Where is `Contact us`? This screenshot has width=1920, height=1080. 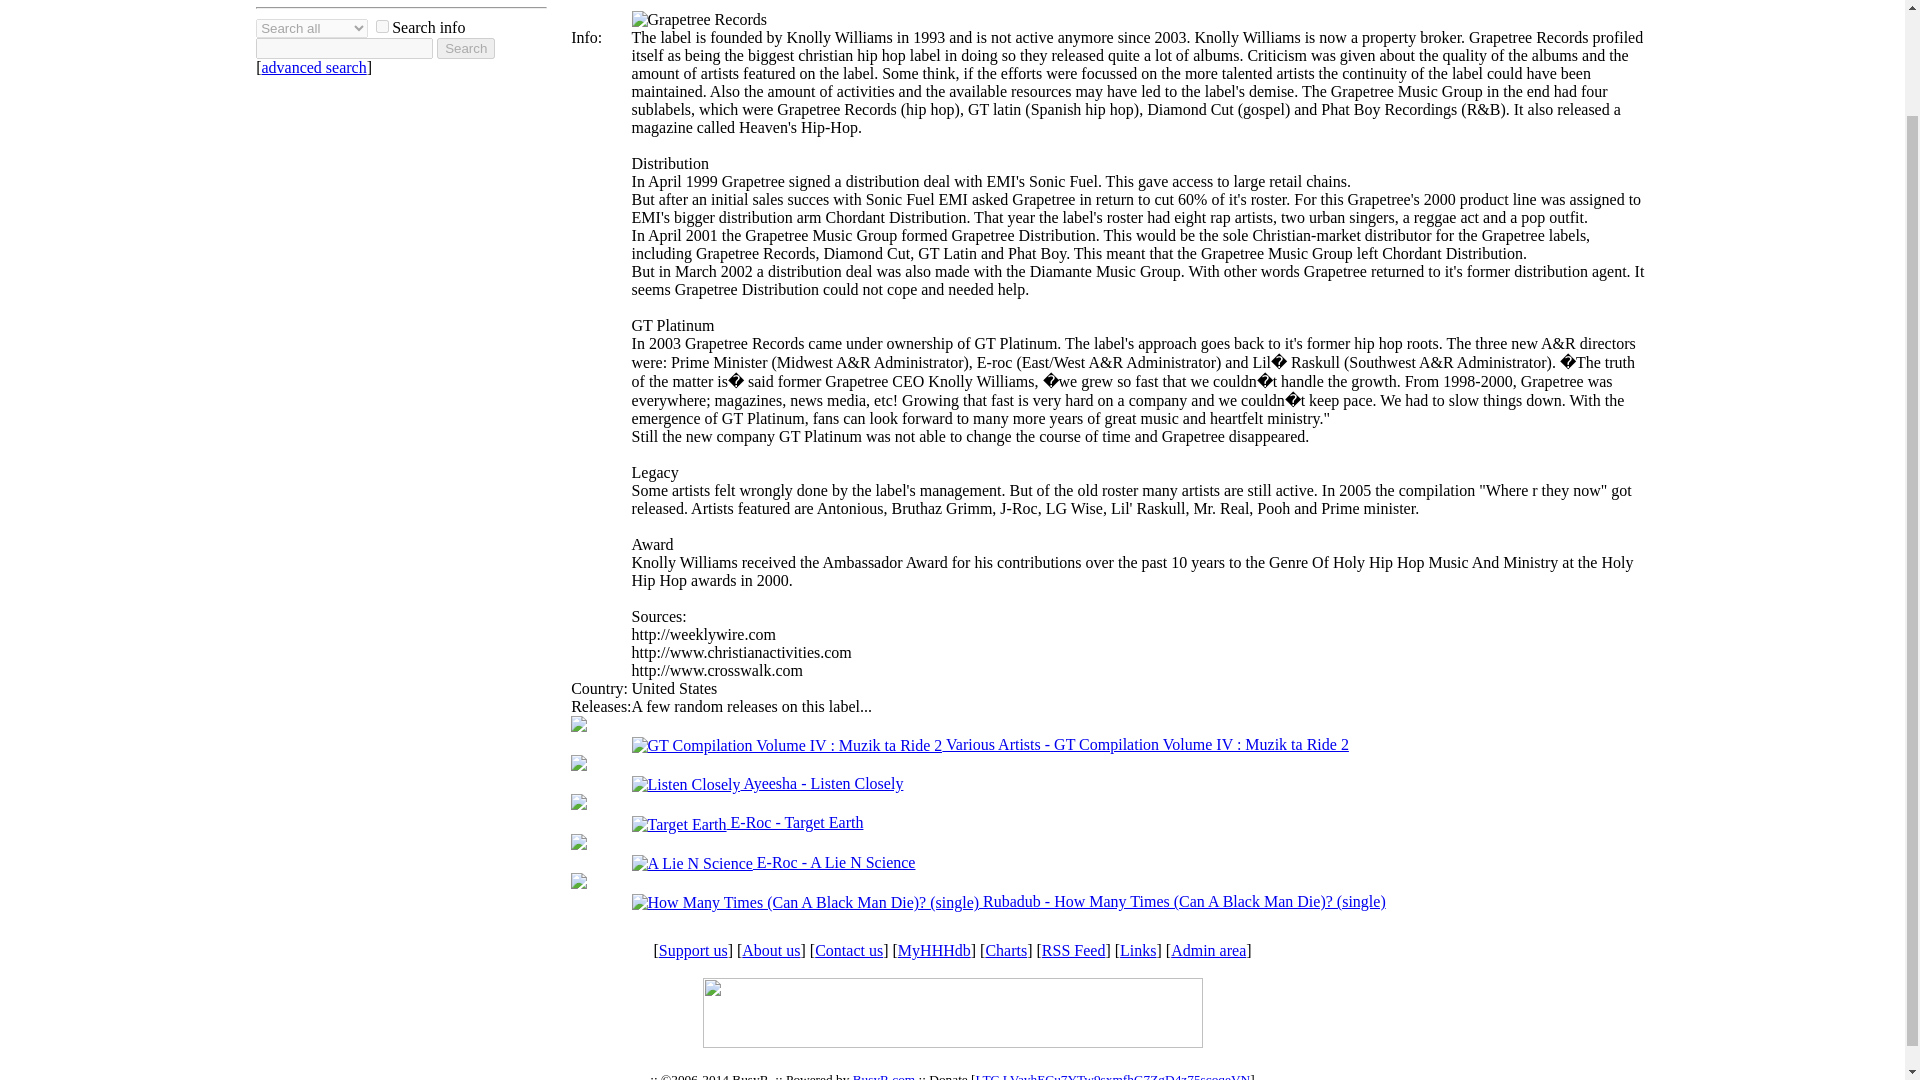
Contact us is located at coordinates (848, 950).